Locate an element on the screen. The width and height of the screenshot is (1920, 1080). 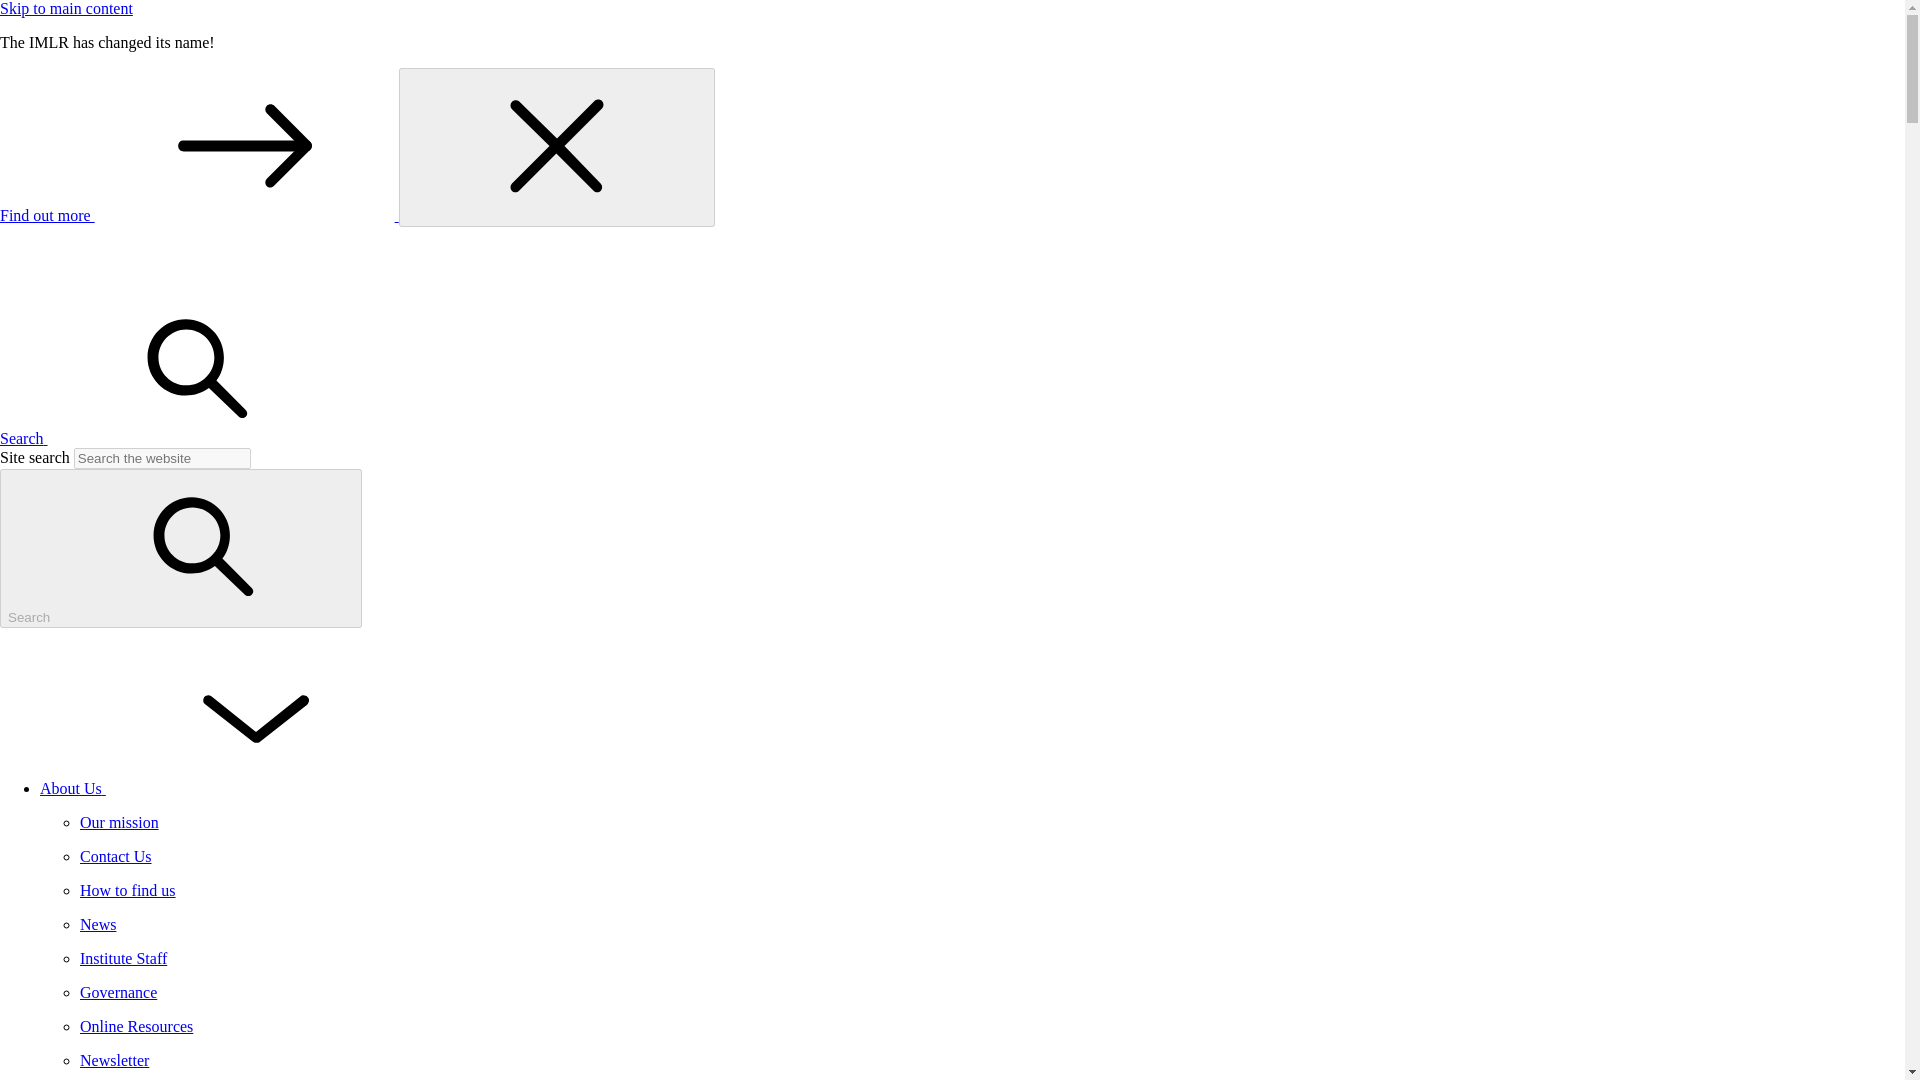
Search is located at coordinates (174, 438).